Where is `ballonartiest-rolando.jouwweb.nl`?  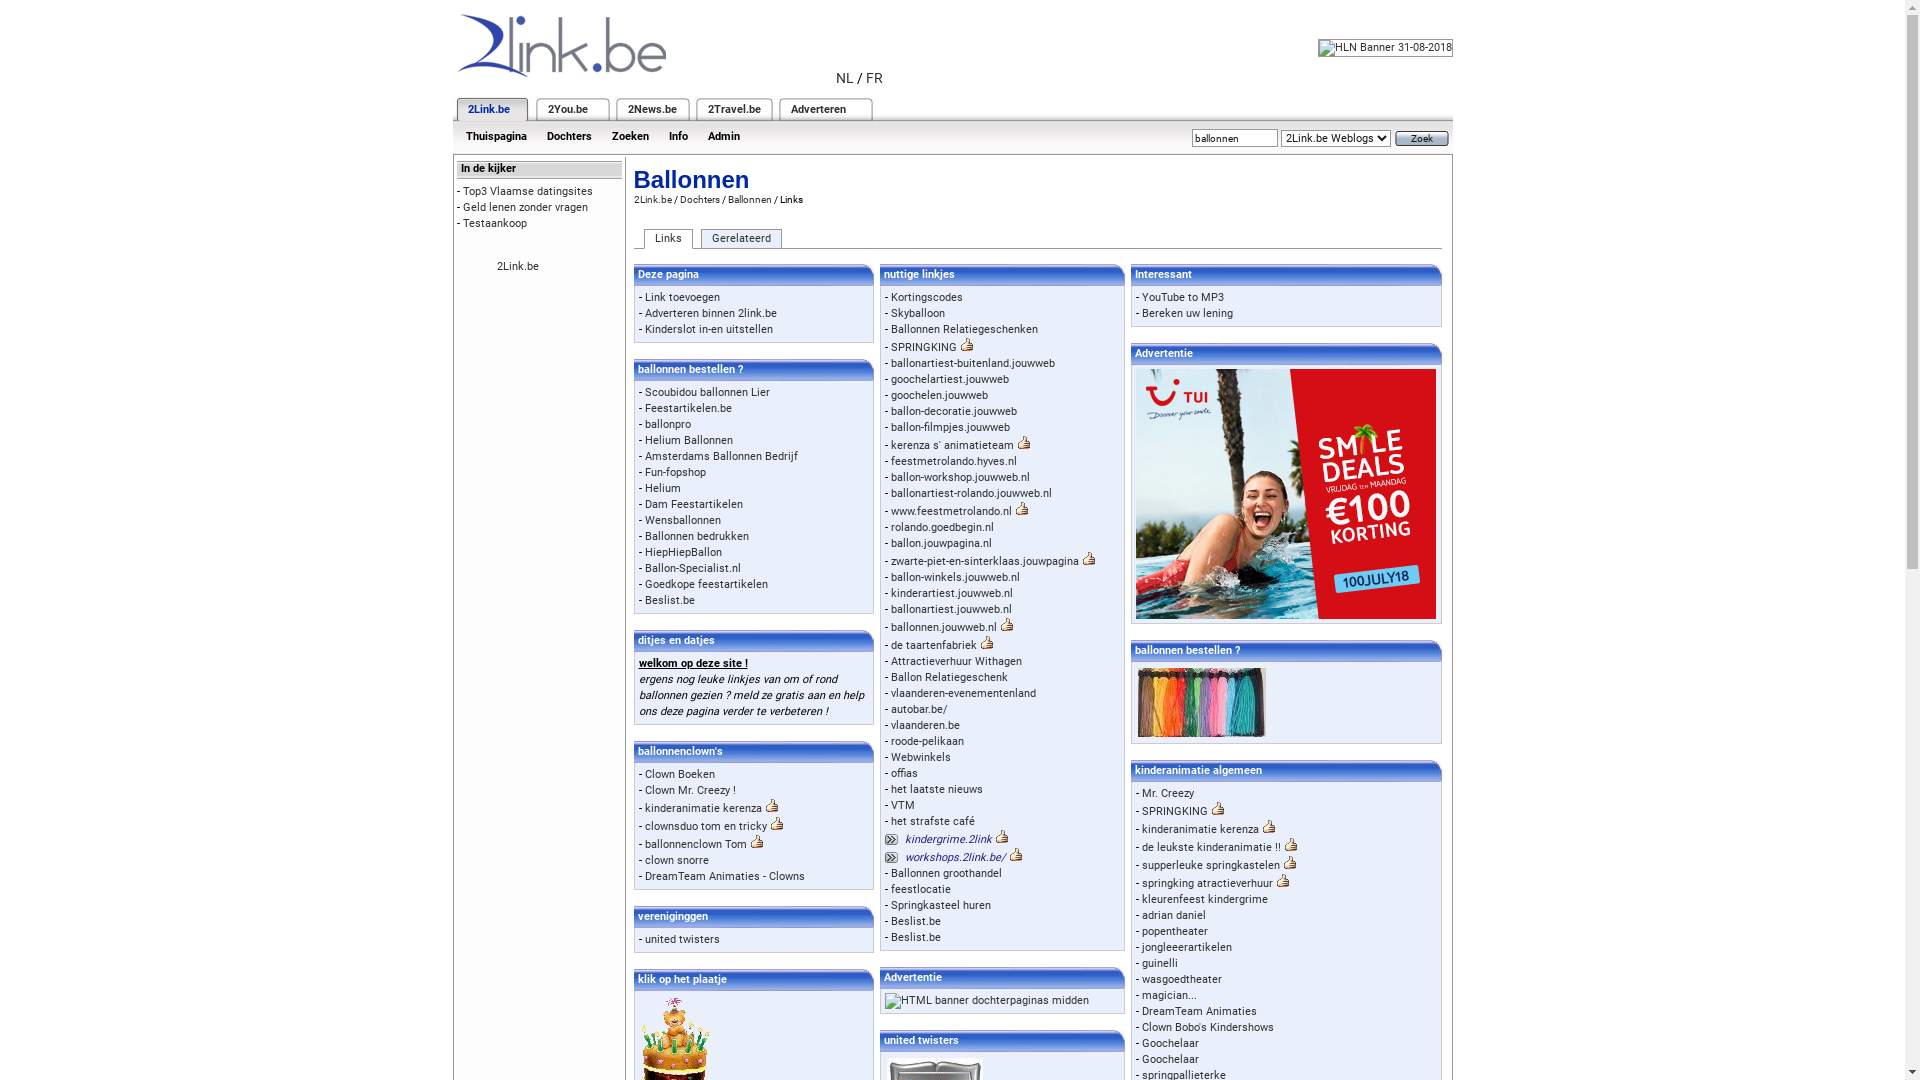
ballonartiest-rolando.jouwweb.nl is located at coordinates (972, 494).